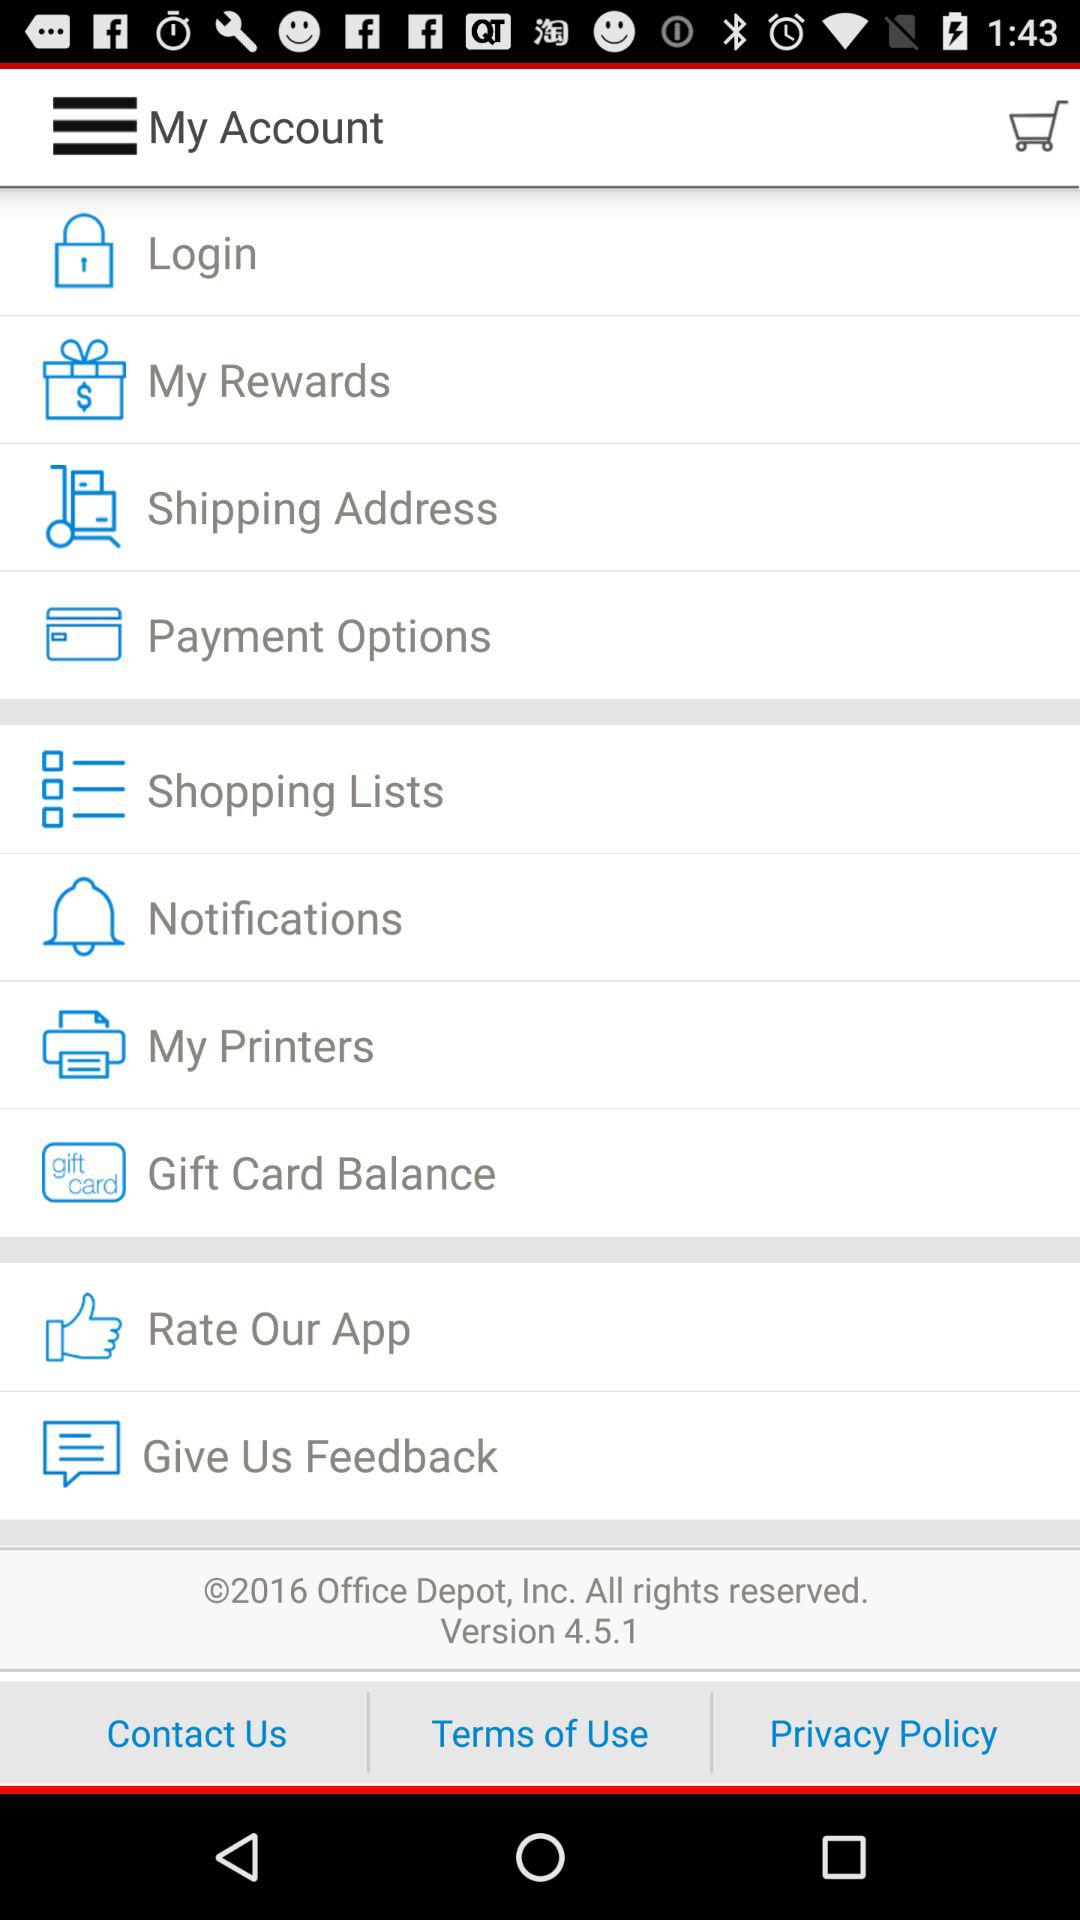  Describe the element at coordinates (540, 379) in the screenshot. I see `turn off item above the shipping address icon` at that location.